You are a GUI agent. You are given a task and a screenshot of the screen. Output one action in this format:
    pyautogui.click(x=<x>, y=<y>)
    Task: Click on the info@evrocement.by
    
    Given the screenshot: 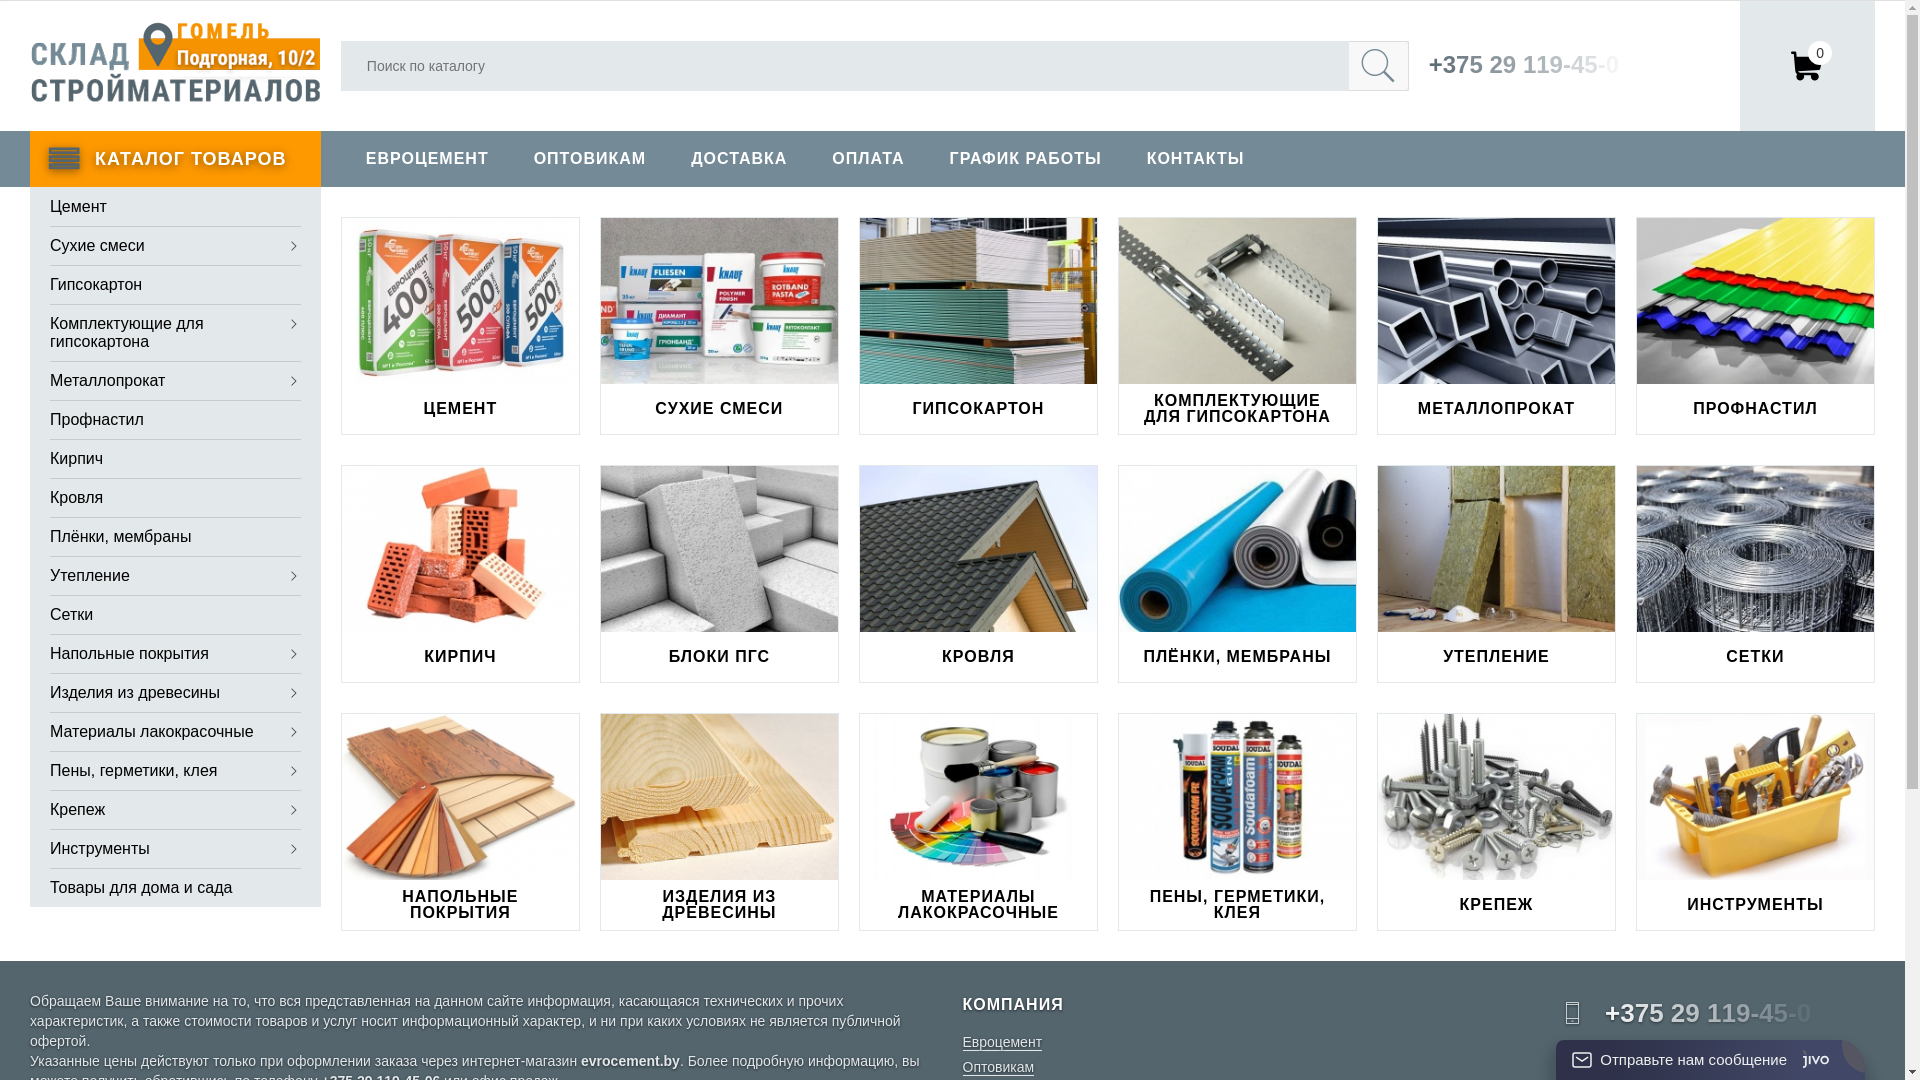 What is the action you would take?
    pyautogui.click(x=1678, y=1048)
    